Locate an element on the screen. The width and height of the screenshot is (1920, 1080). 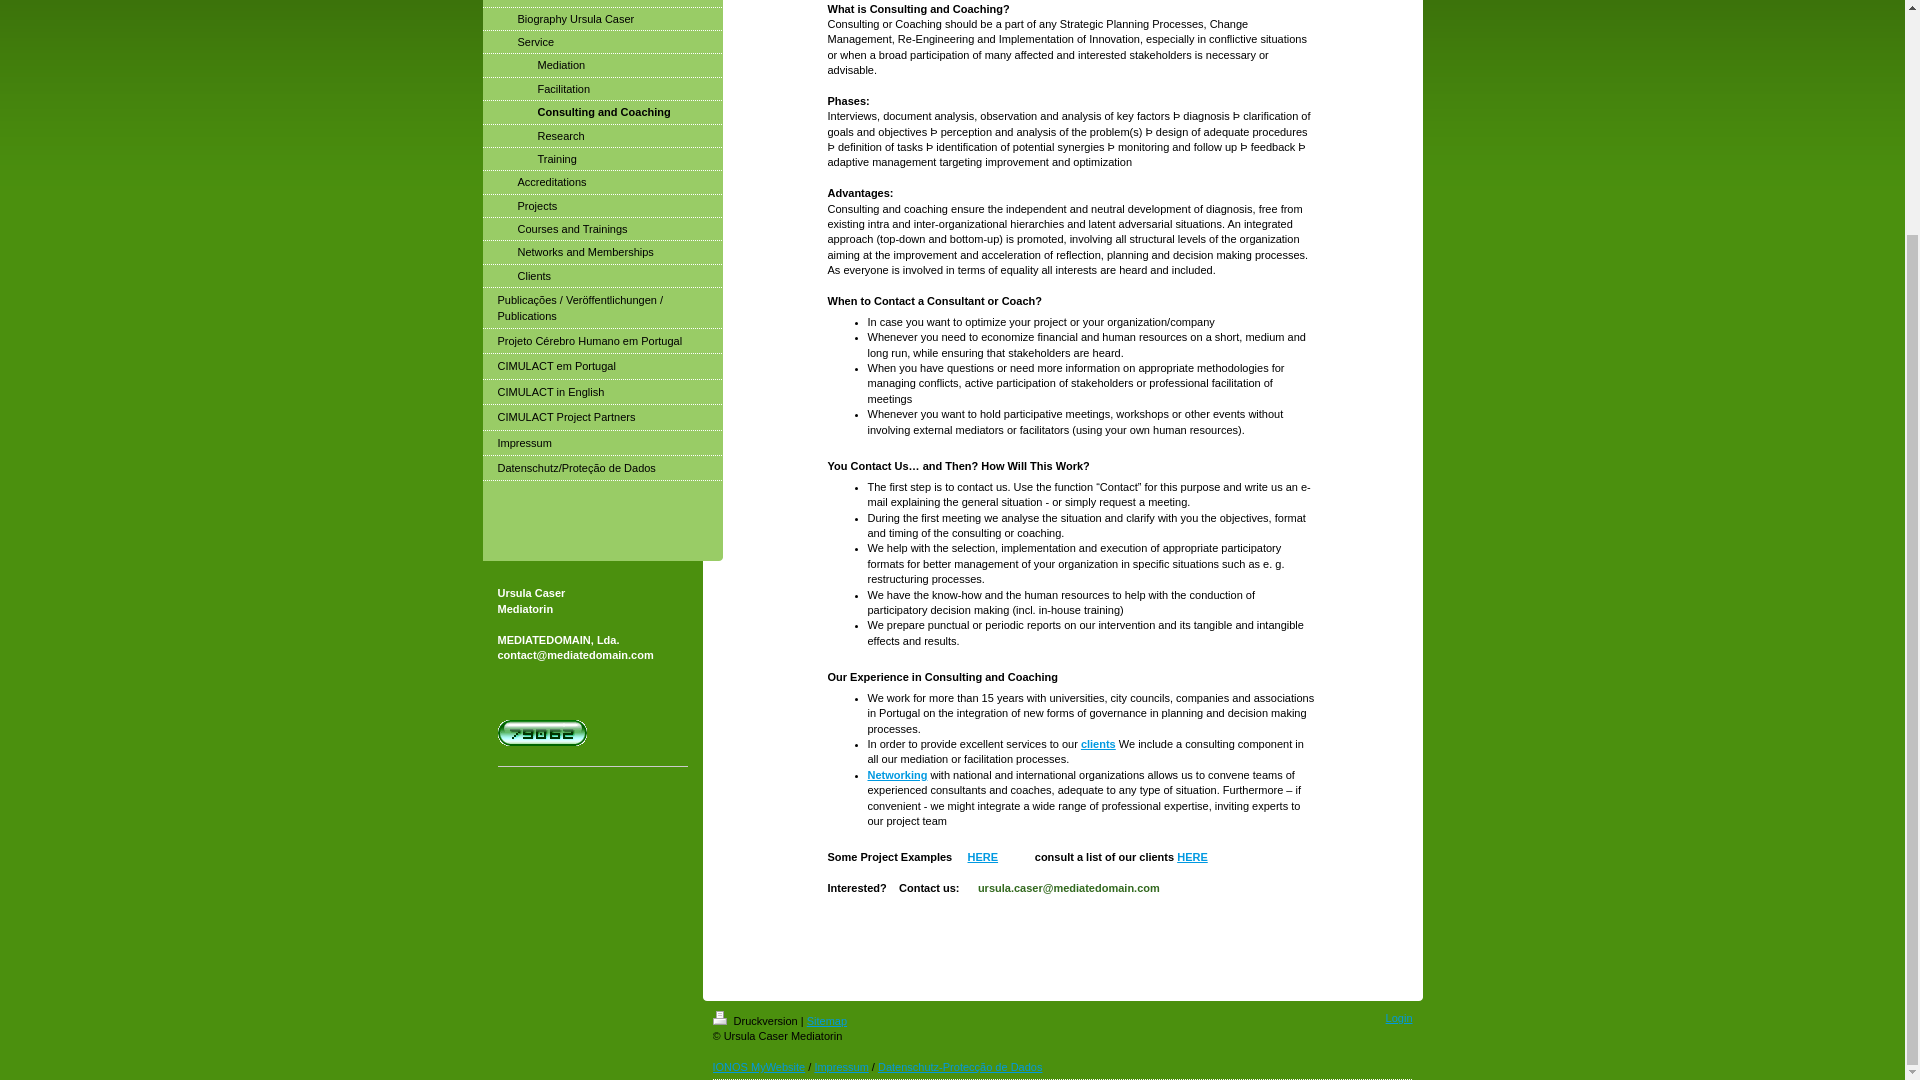
Service is located at coordinates (601, 42).